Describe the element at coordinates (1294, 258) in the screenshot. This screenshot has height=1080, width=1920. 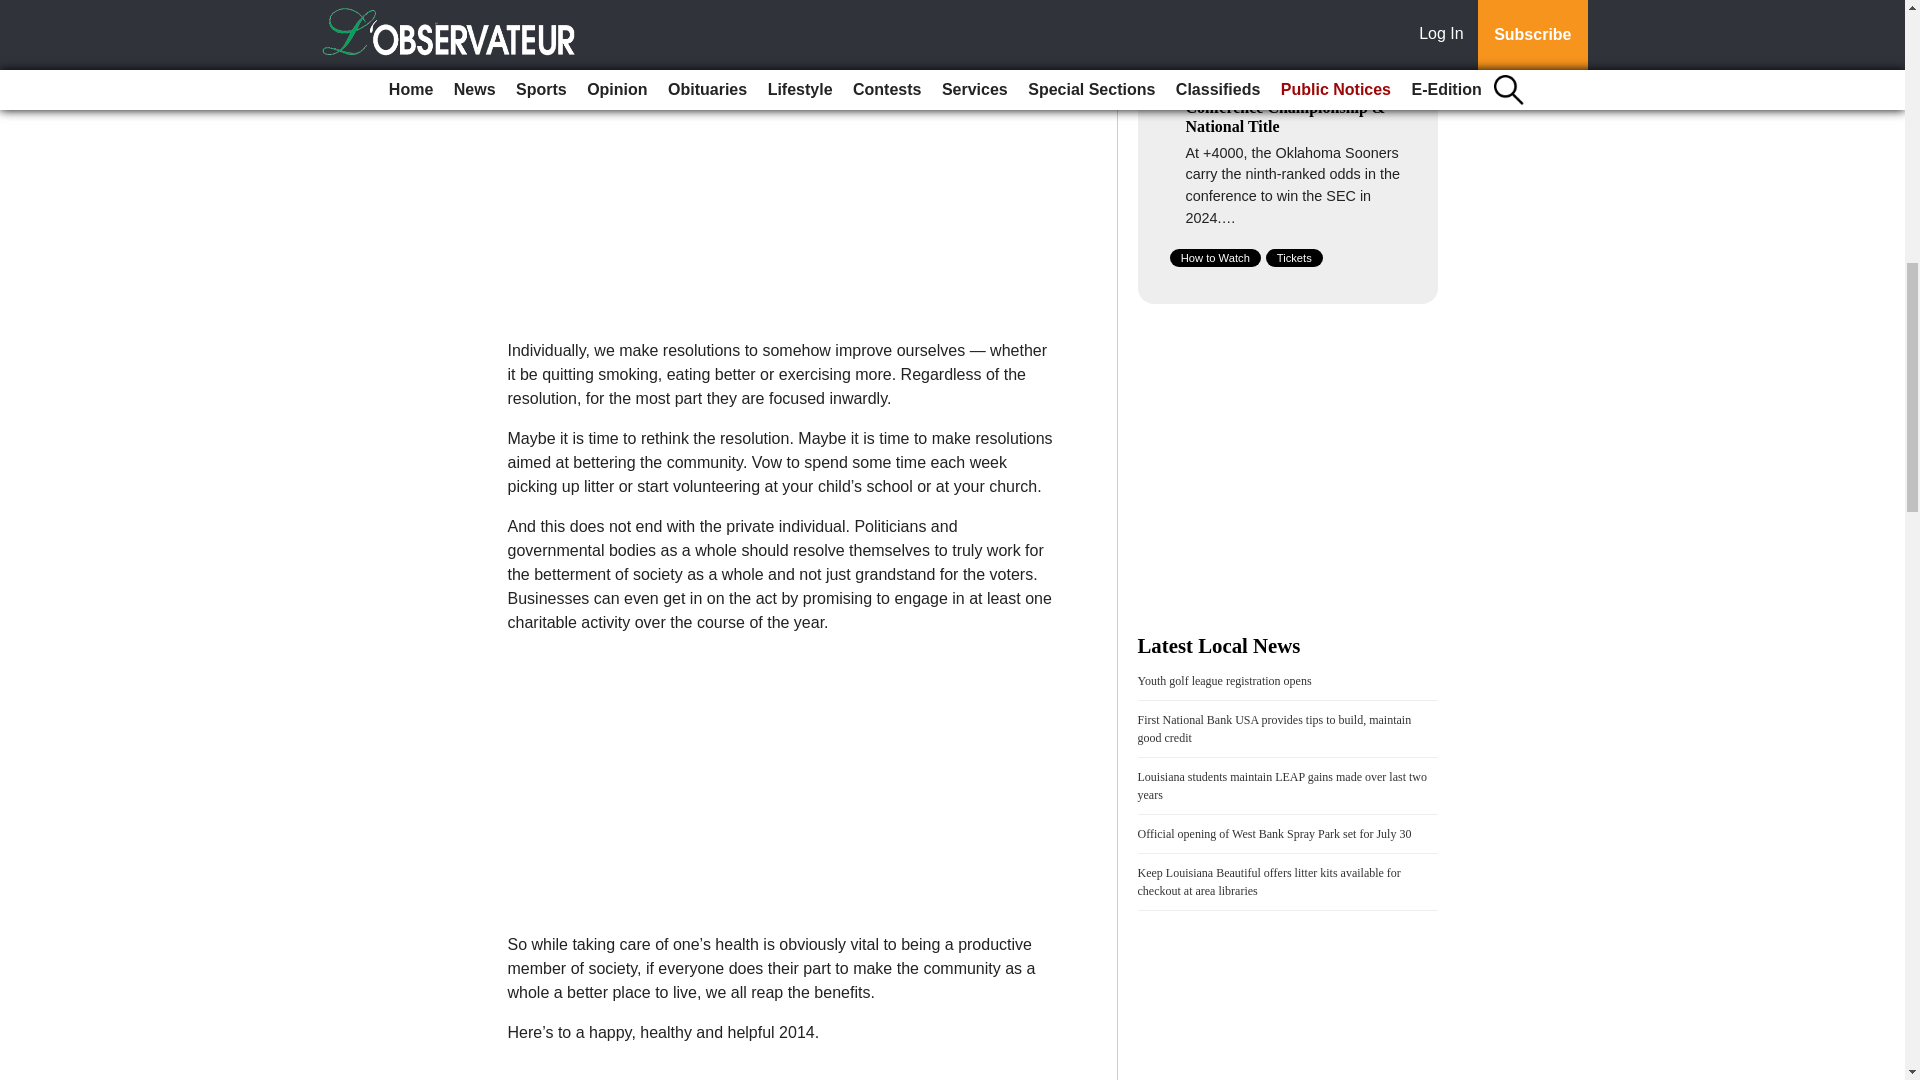
I see `Tickets` at that location.